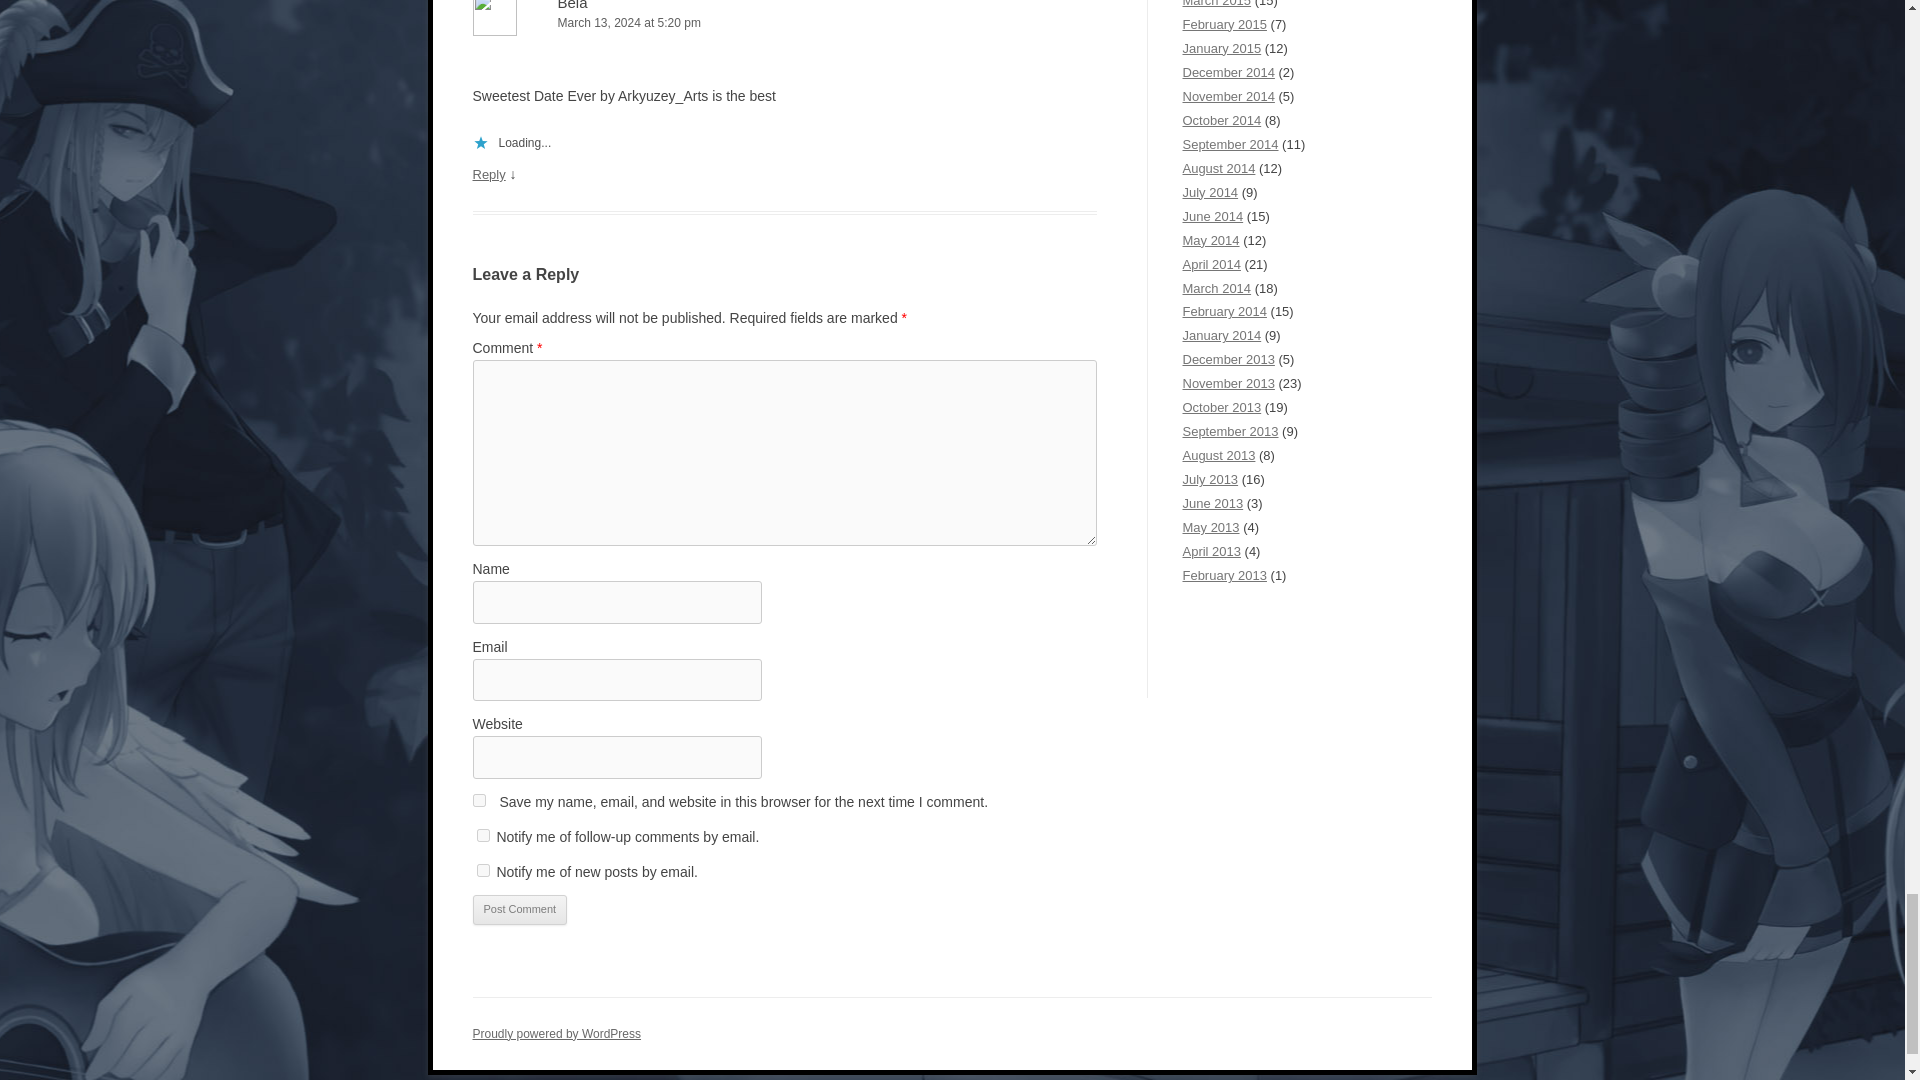 The width and height of the screenshot is (1920, 1080). What do you see at coordinates (784, 22) in the screenshot?
I see `March 13, 2024 at 5:20 pm` at bounding box center [784, 22].